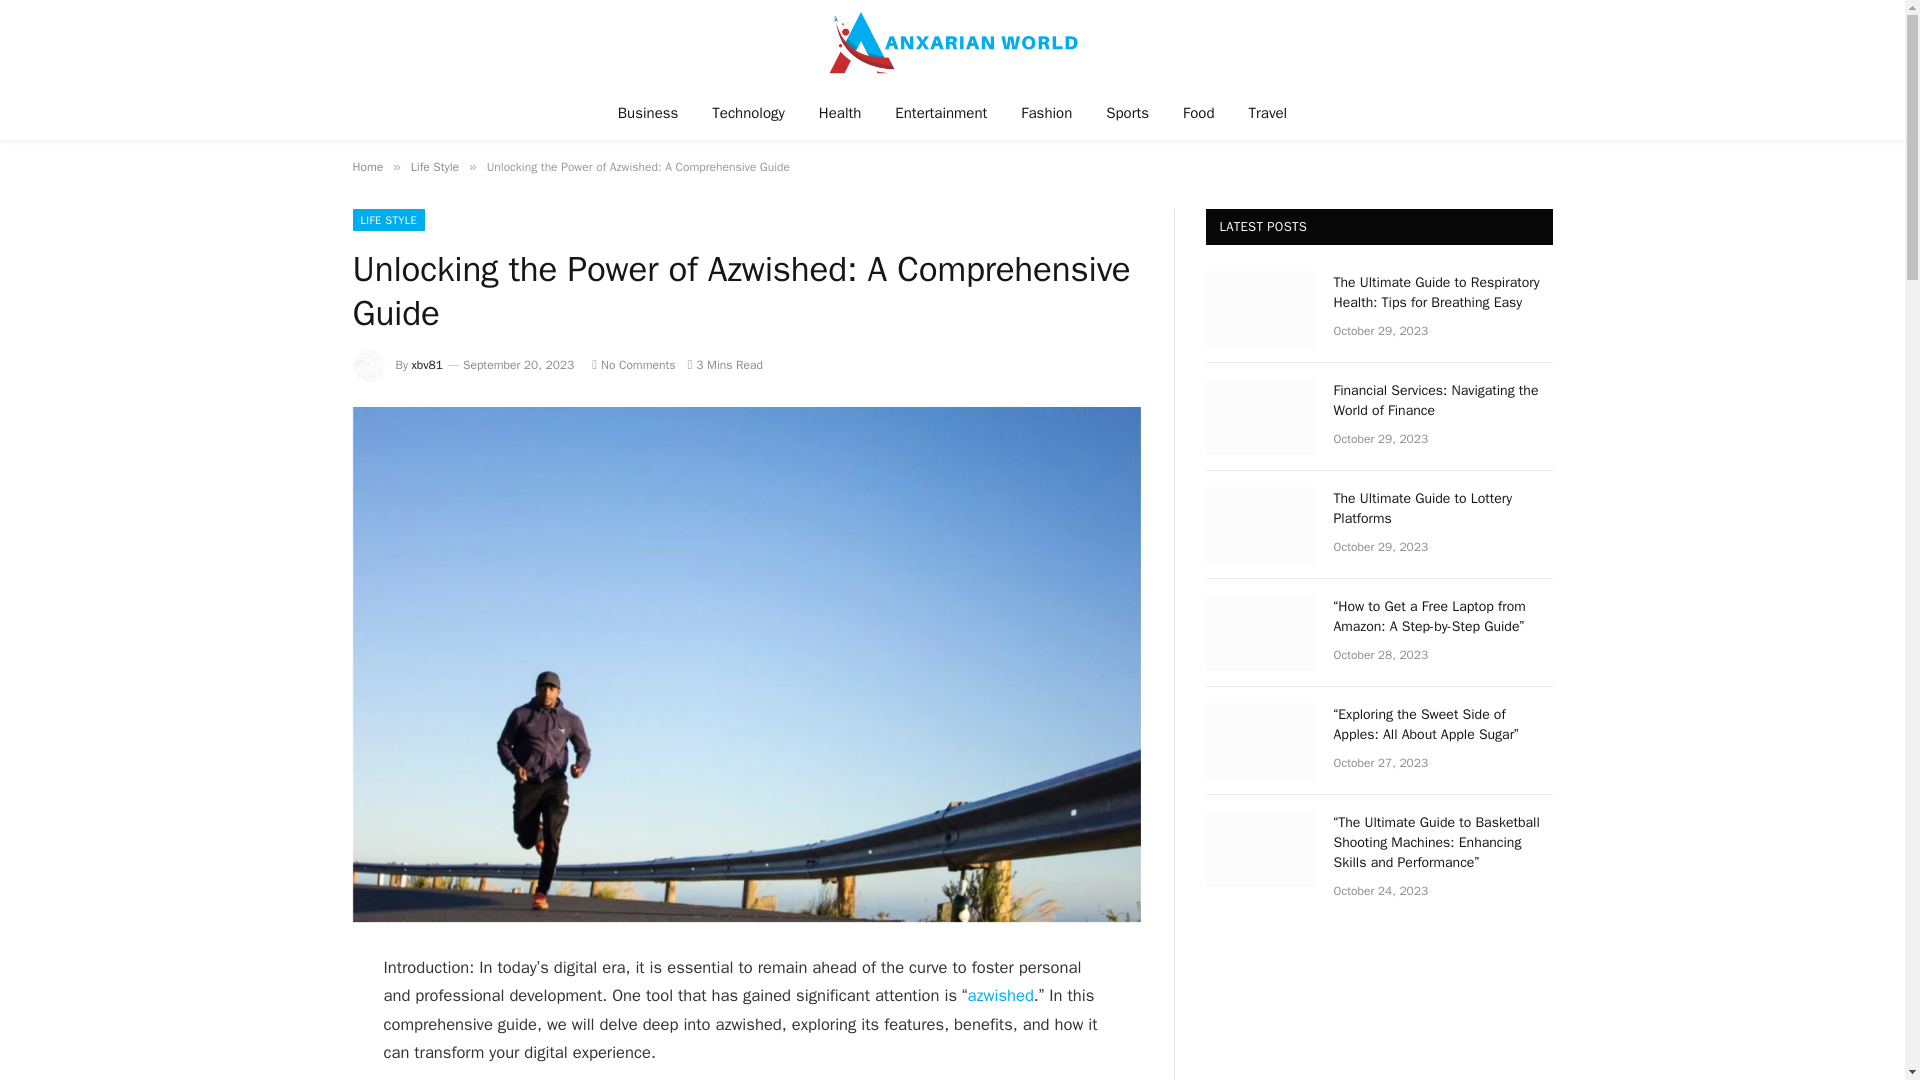 The width and height of the screenshot is (1920, 1080). Describe the element at coordinates (434, 166) in the screenshot. I see `Life Style` at that location.